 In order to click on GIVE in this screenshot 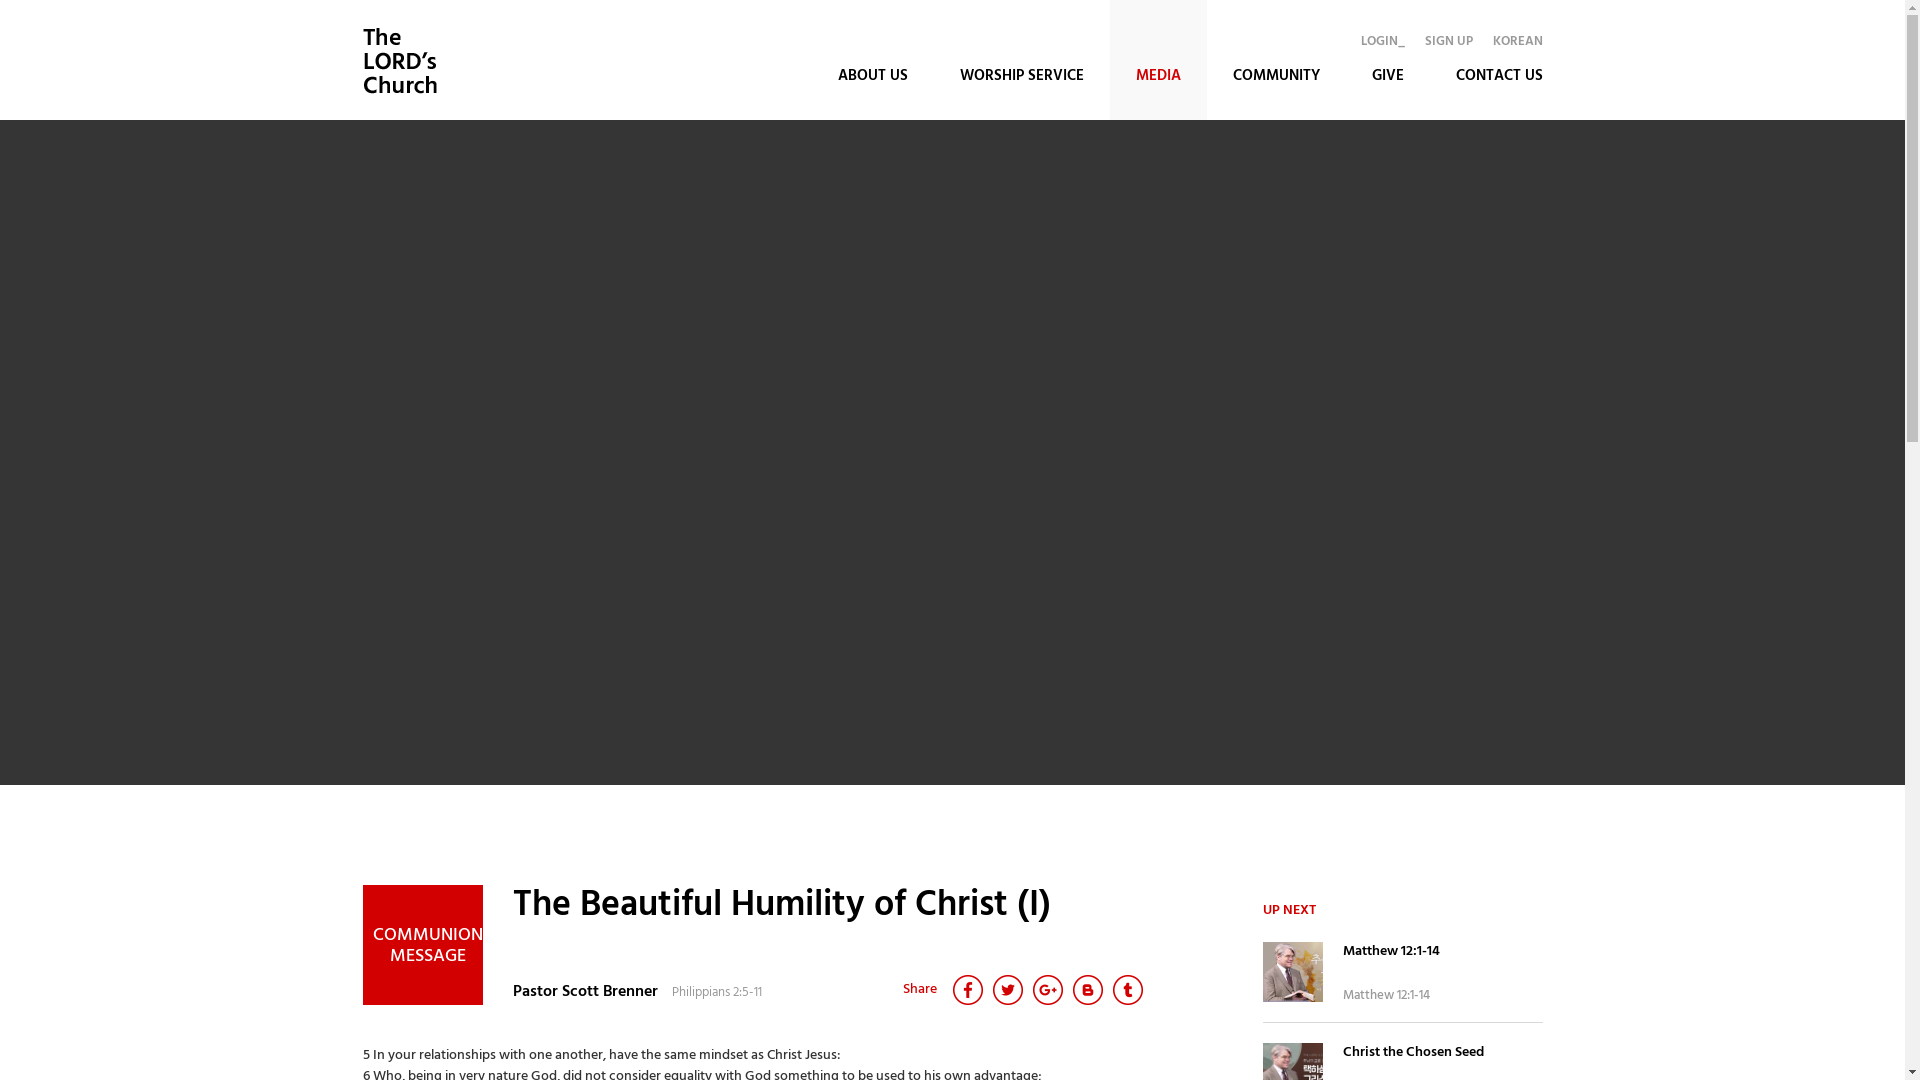, I will do `click(1388, 60)`.